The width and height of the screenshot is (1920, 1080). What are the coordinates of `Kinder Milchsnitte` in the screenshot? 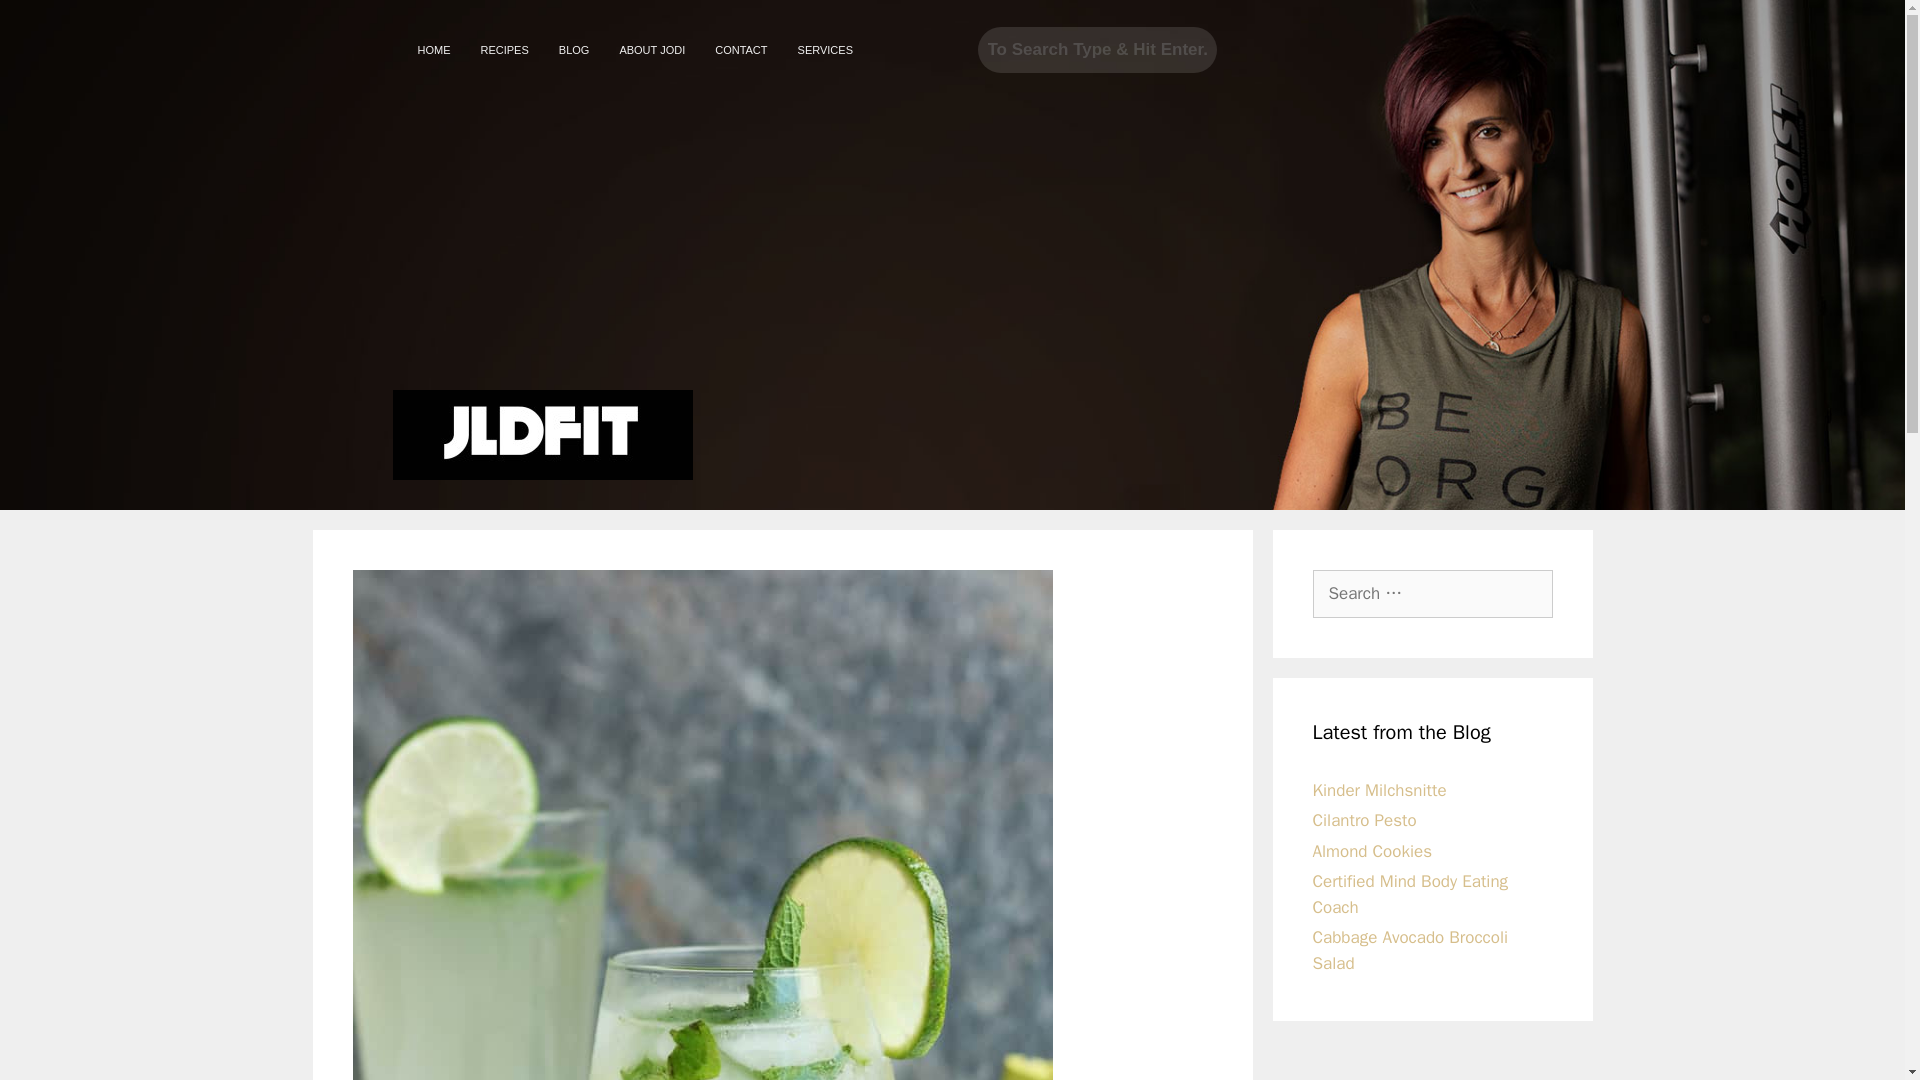 It's located at (1378, 790).